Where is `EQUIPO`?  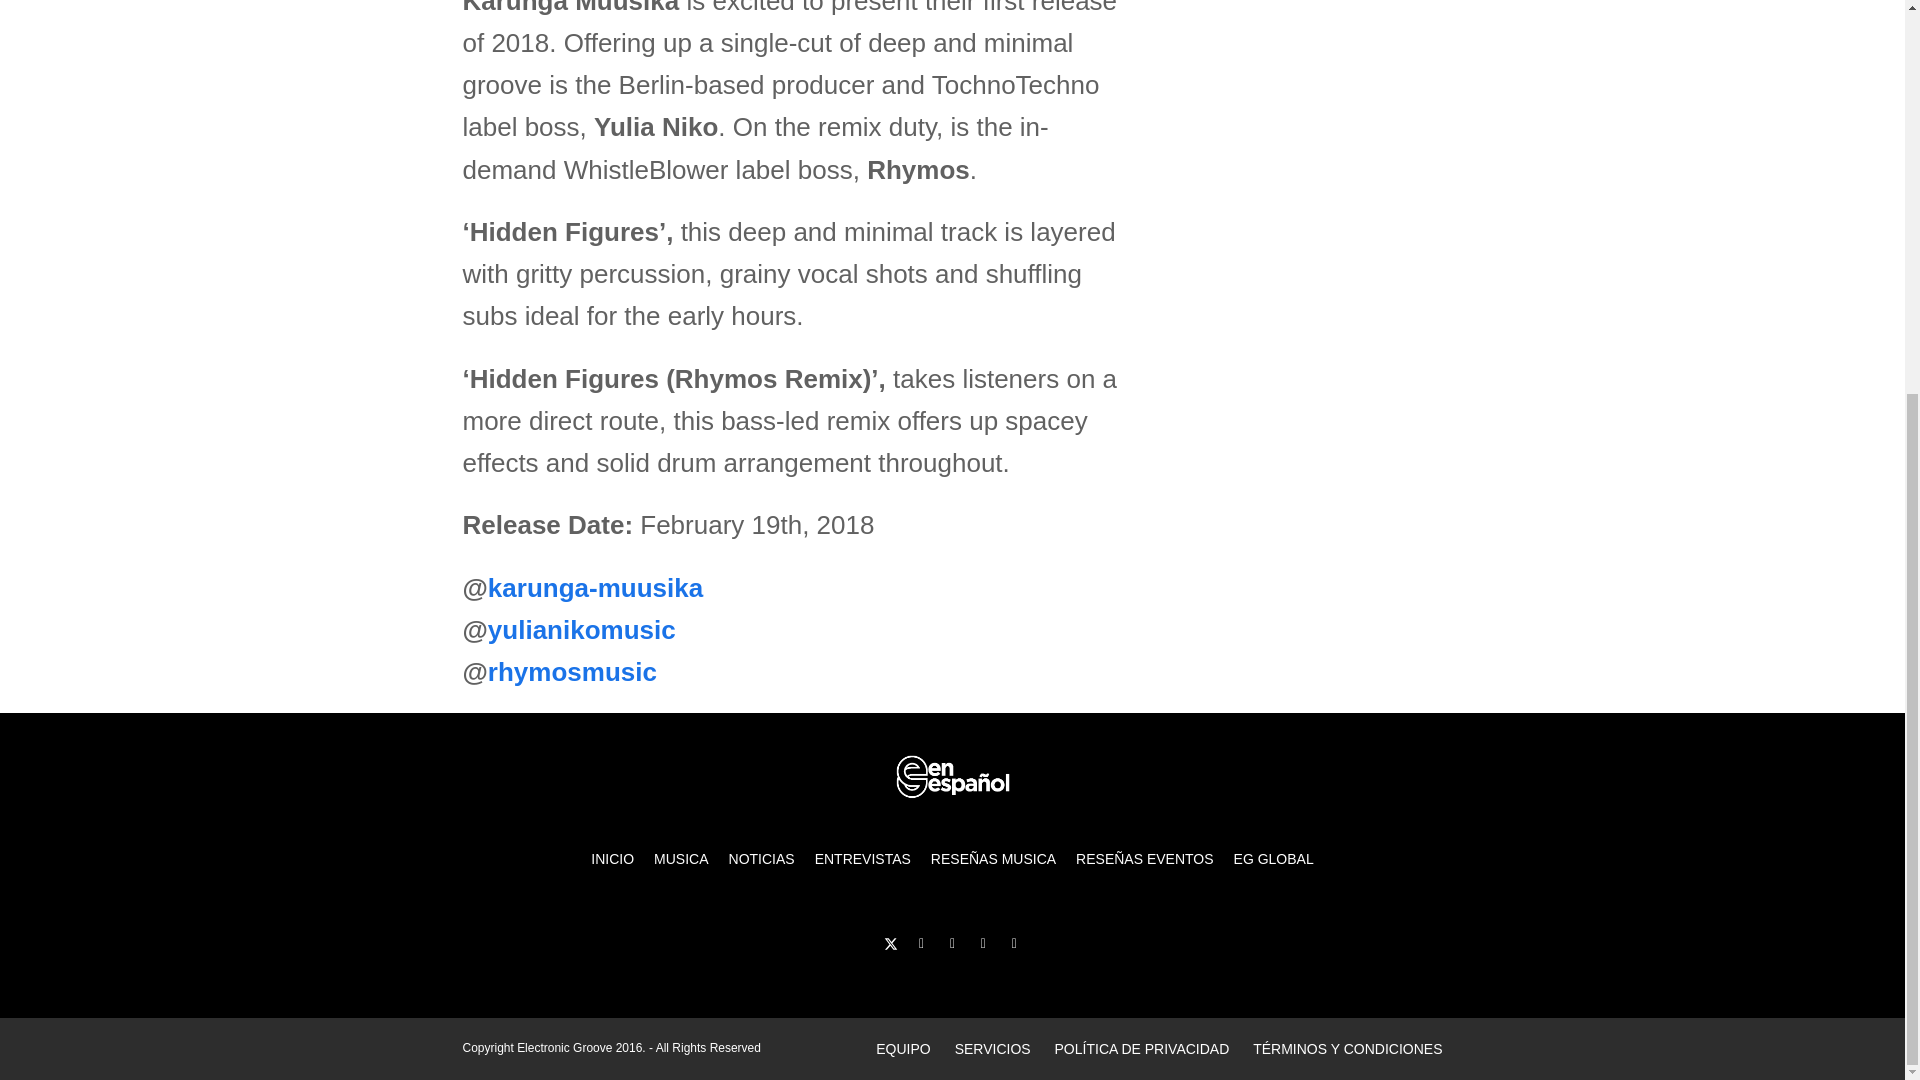
EQUIPO is located at coordinates (902, 1049).